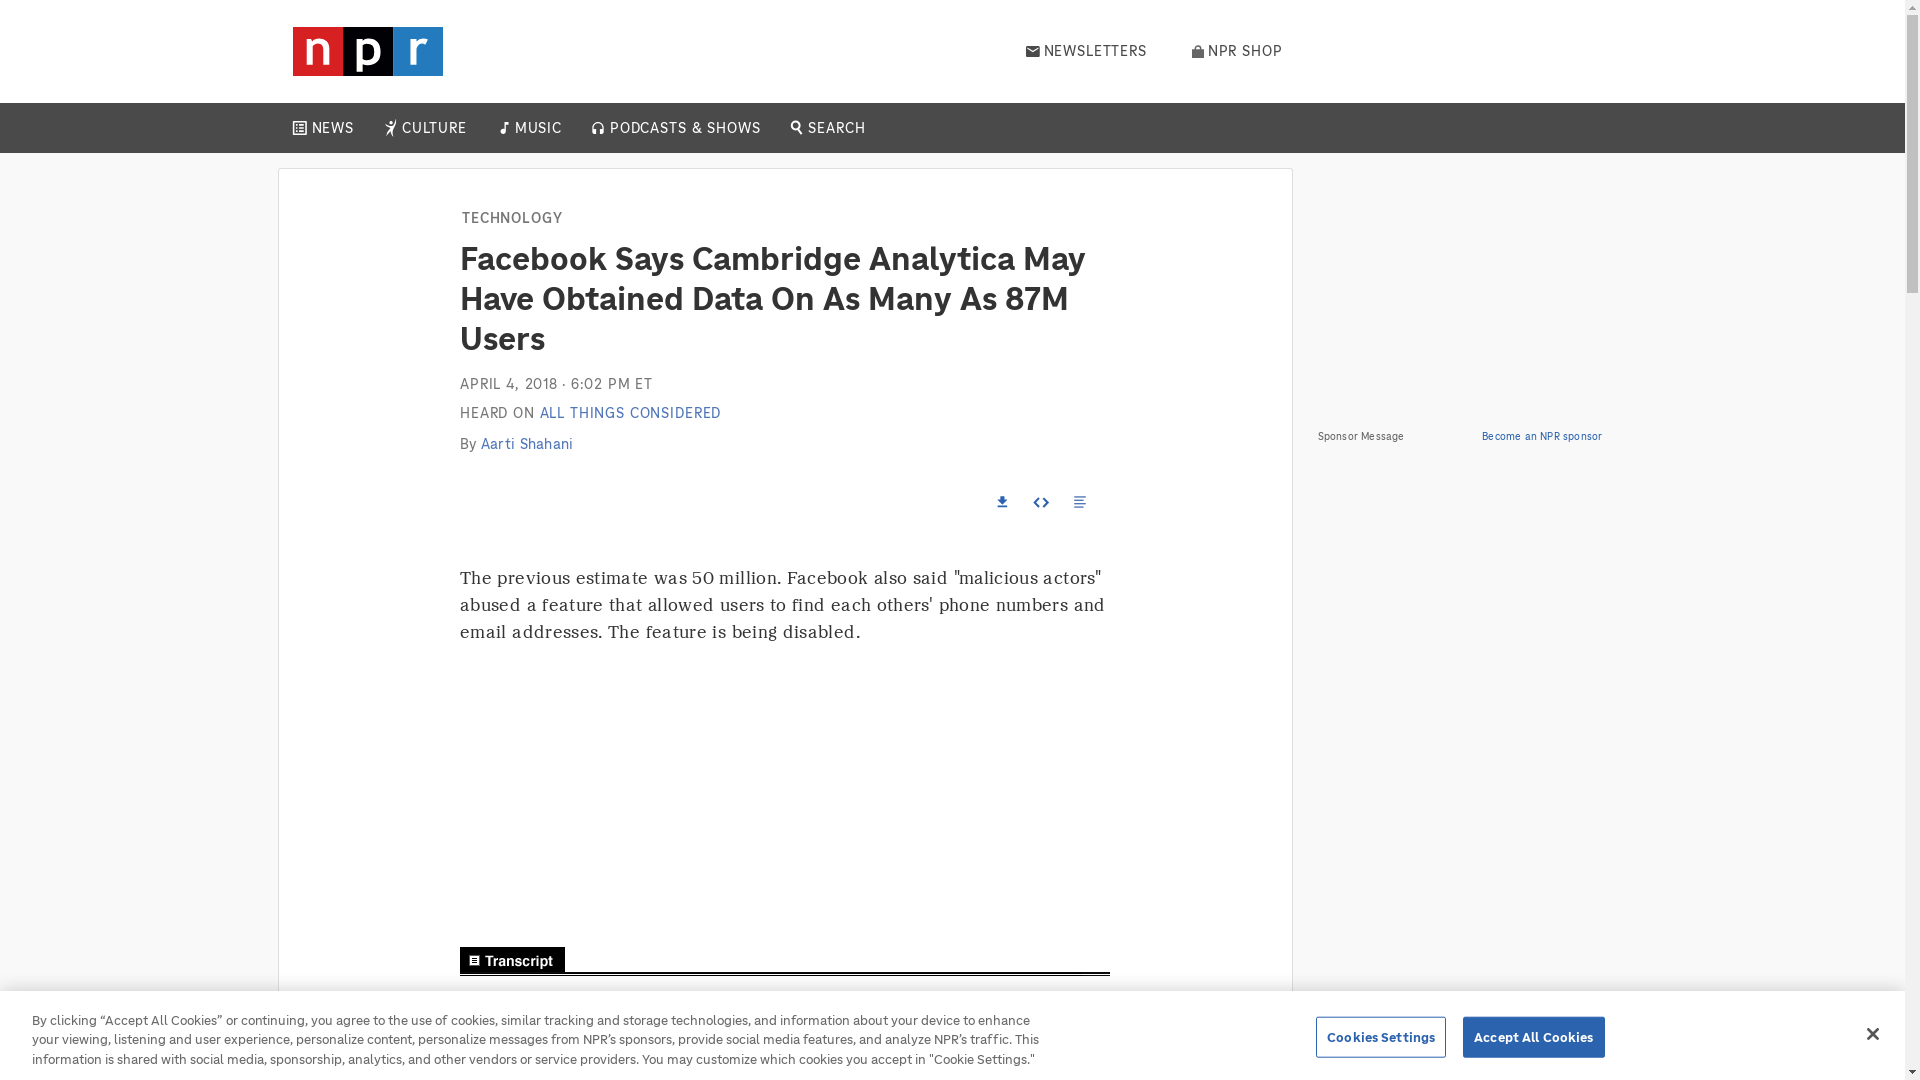 The width and height of the screenshot is (1920, 1080). Describe the element at coordinates (537, 128) in the screenshot. I see `MUSIC` at that location.